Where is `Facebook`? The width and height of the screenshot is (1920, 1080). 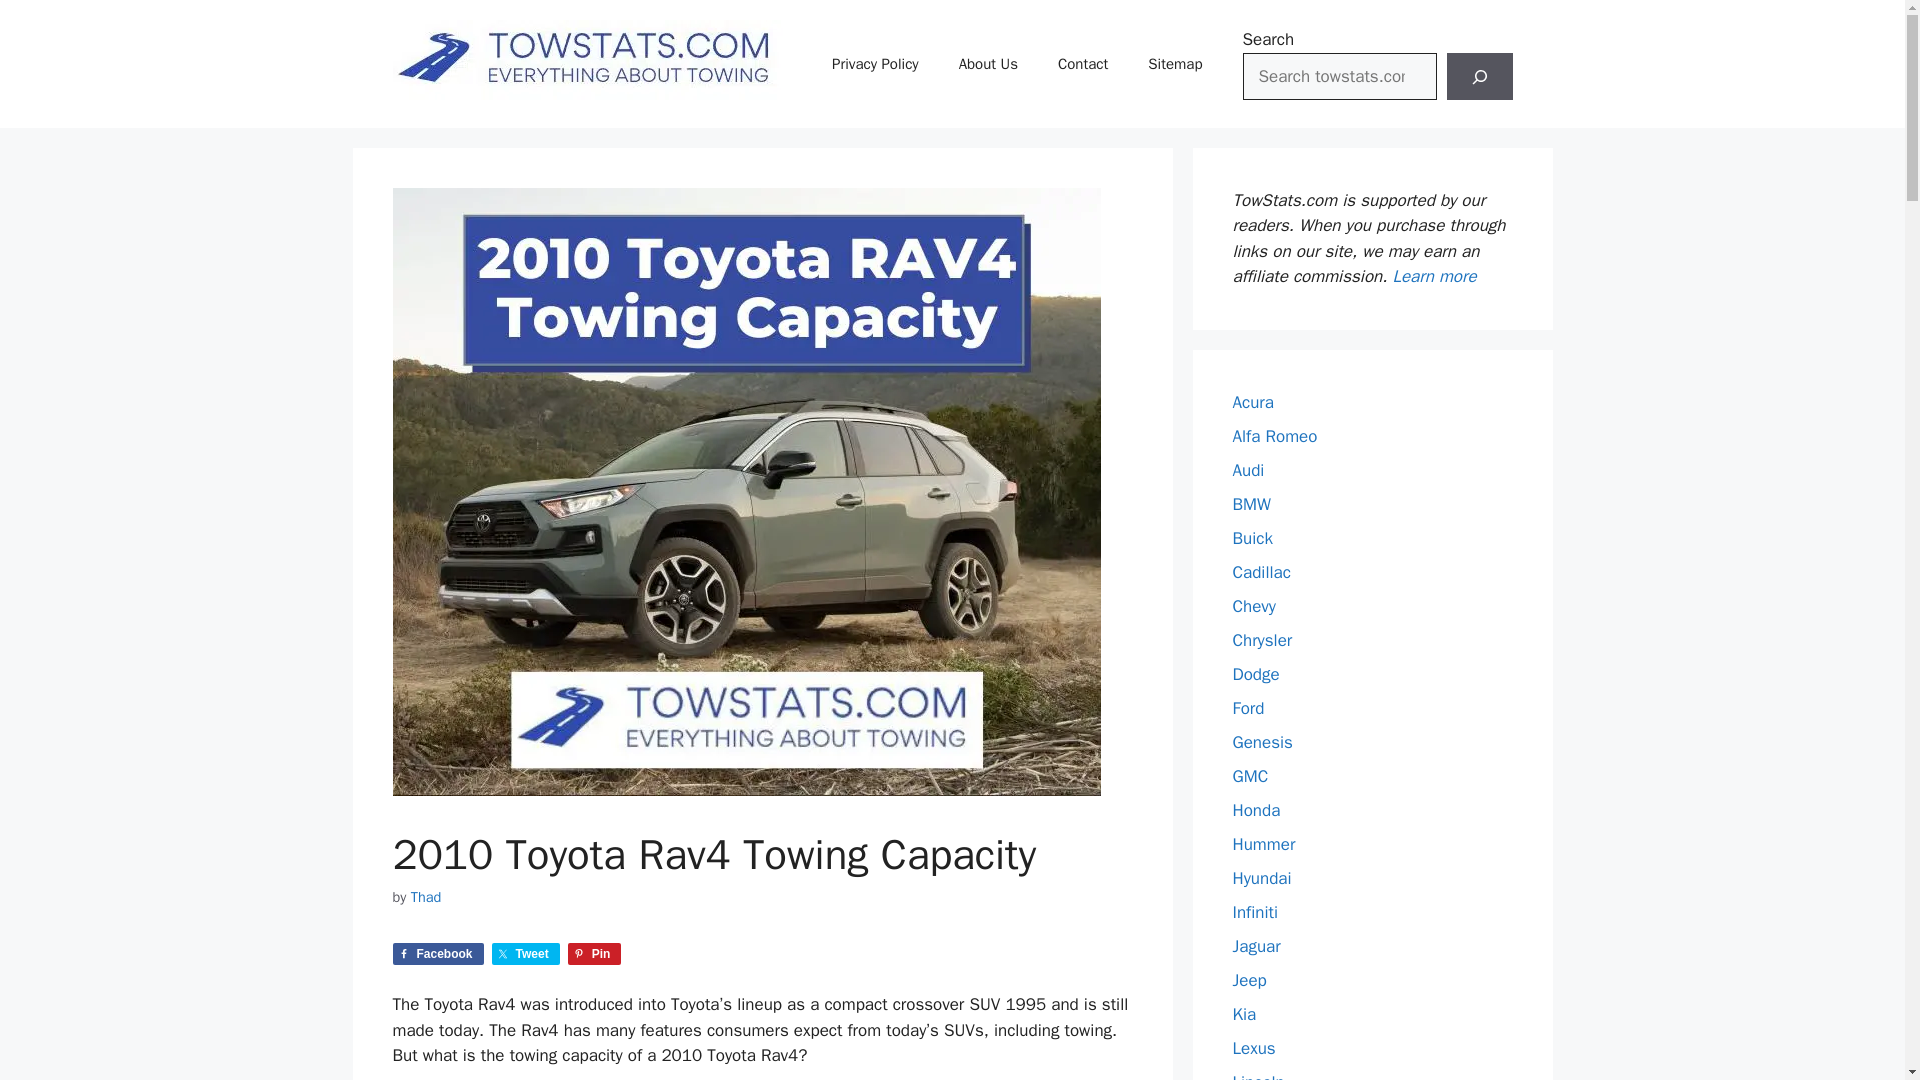 Facebook is located at coordinates (437, 954).